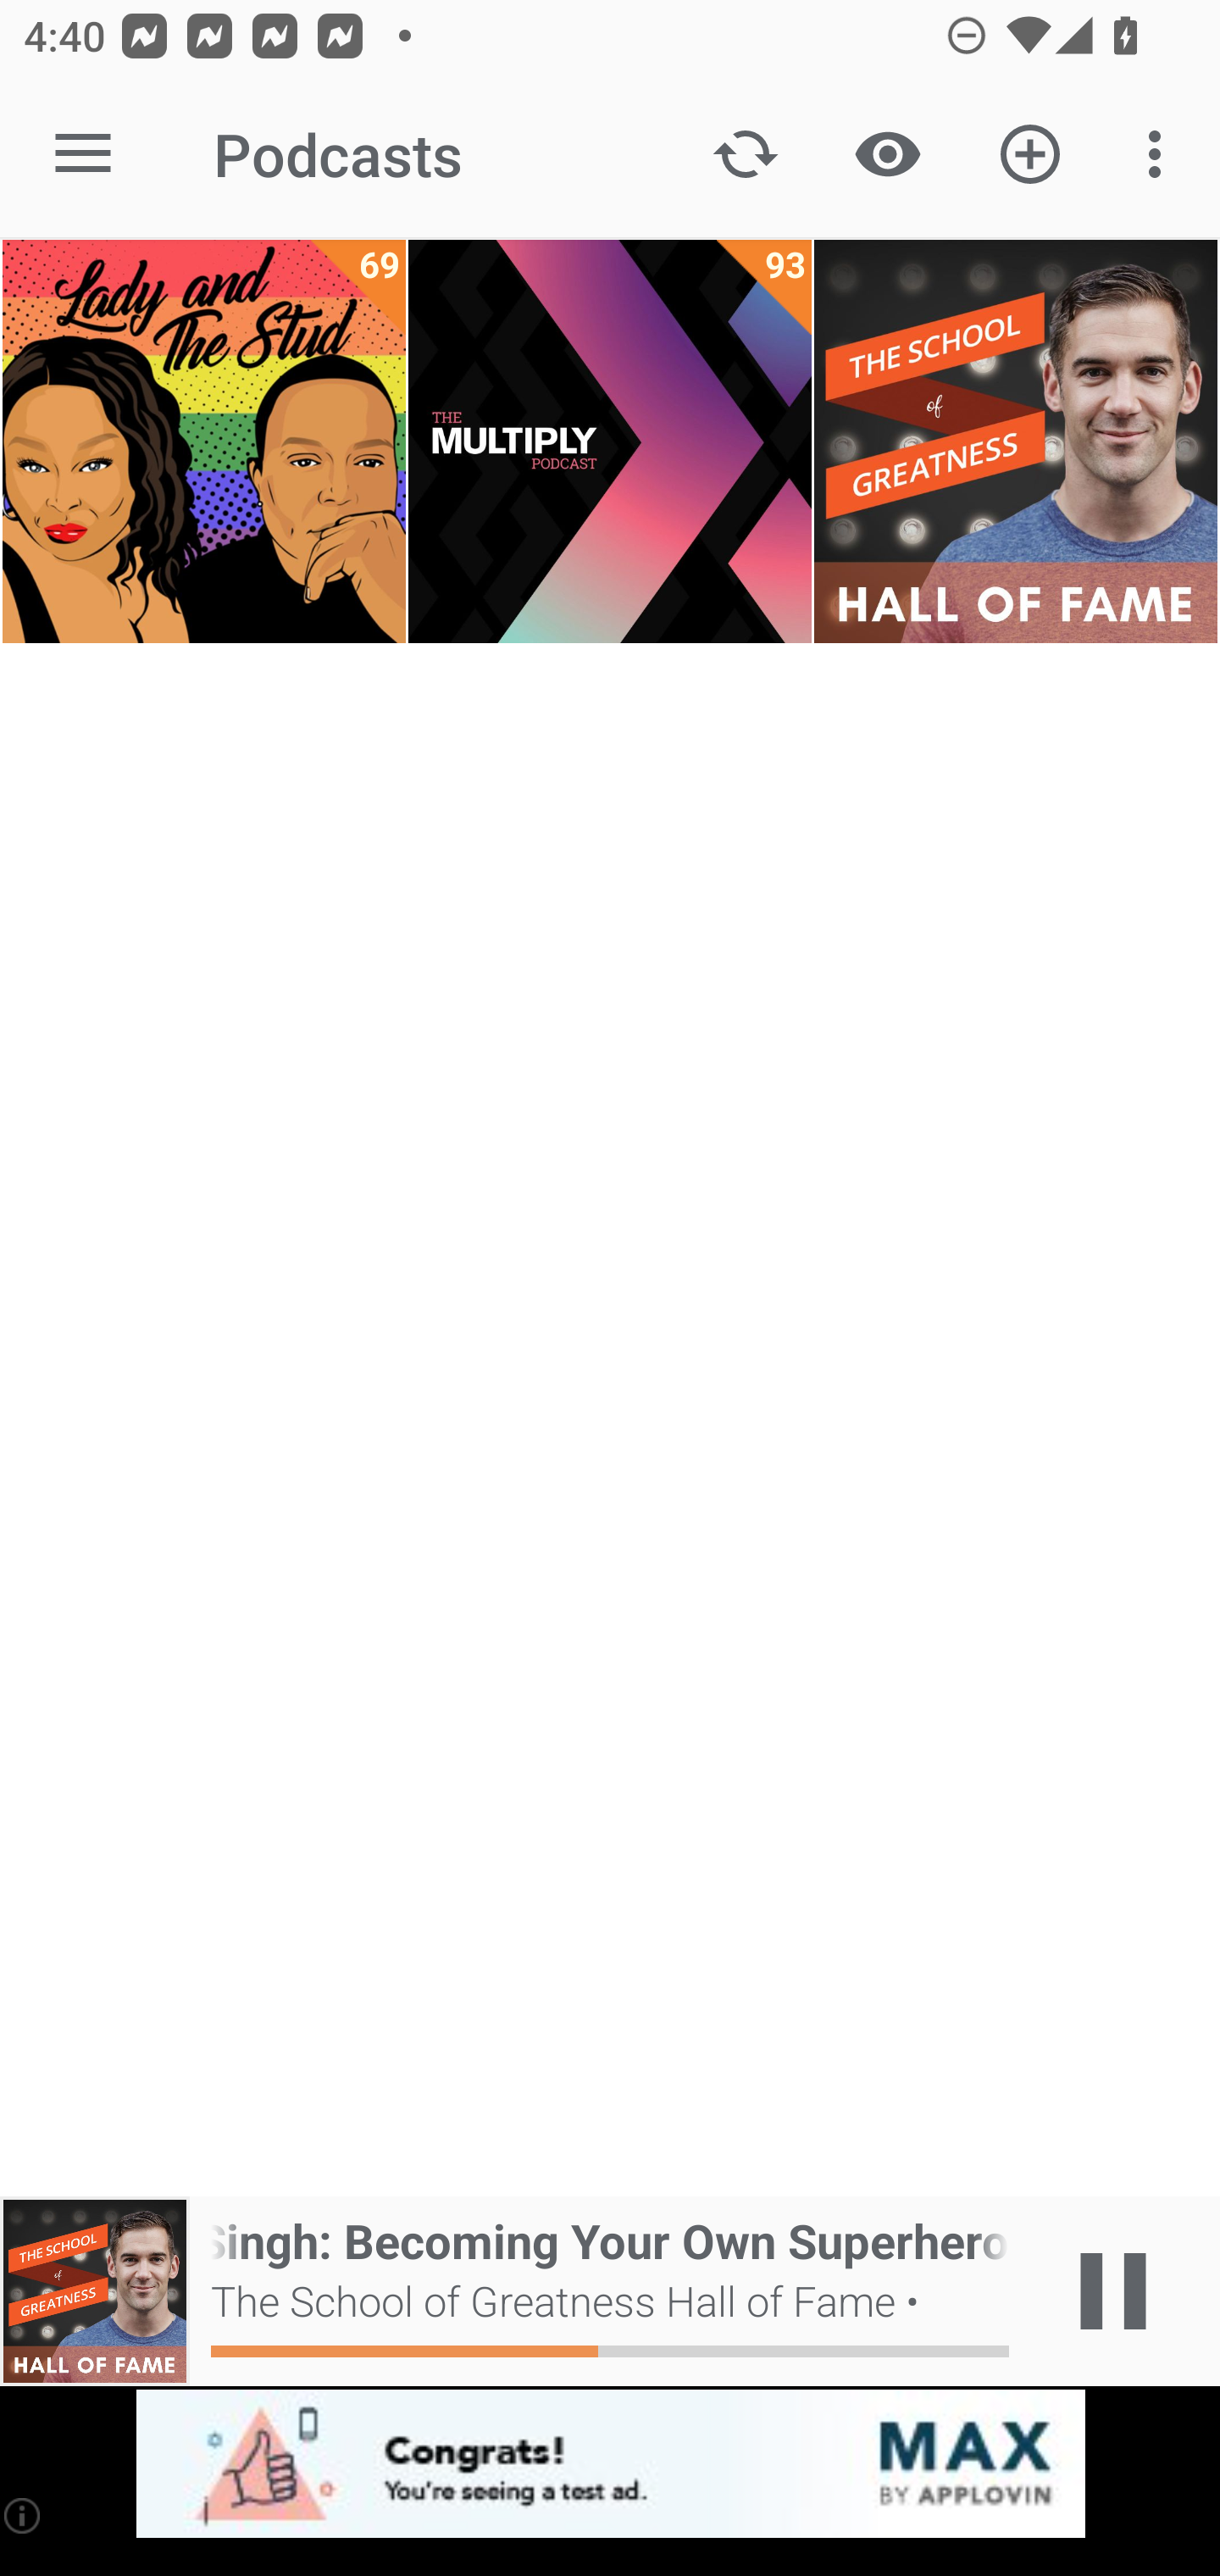  Describe the element at coordinates (746, 154) in the screenshot. I see `Update` at that location.